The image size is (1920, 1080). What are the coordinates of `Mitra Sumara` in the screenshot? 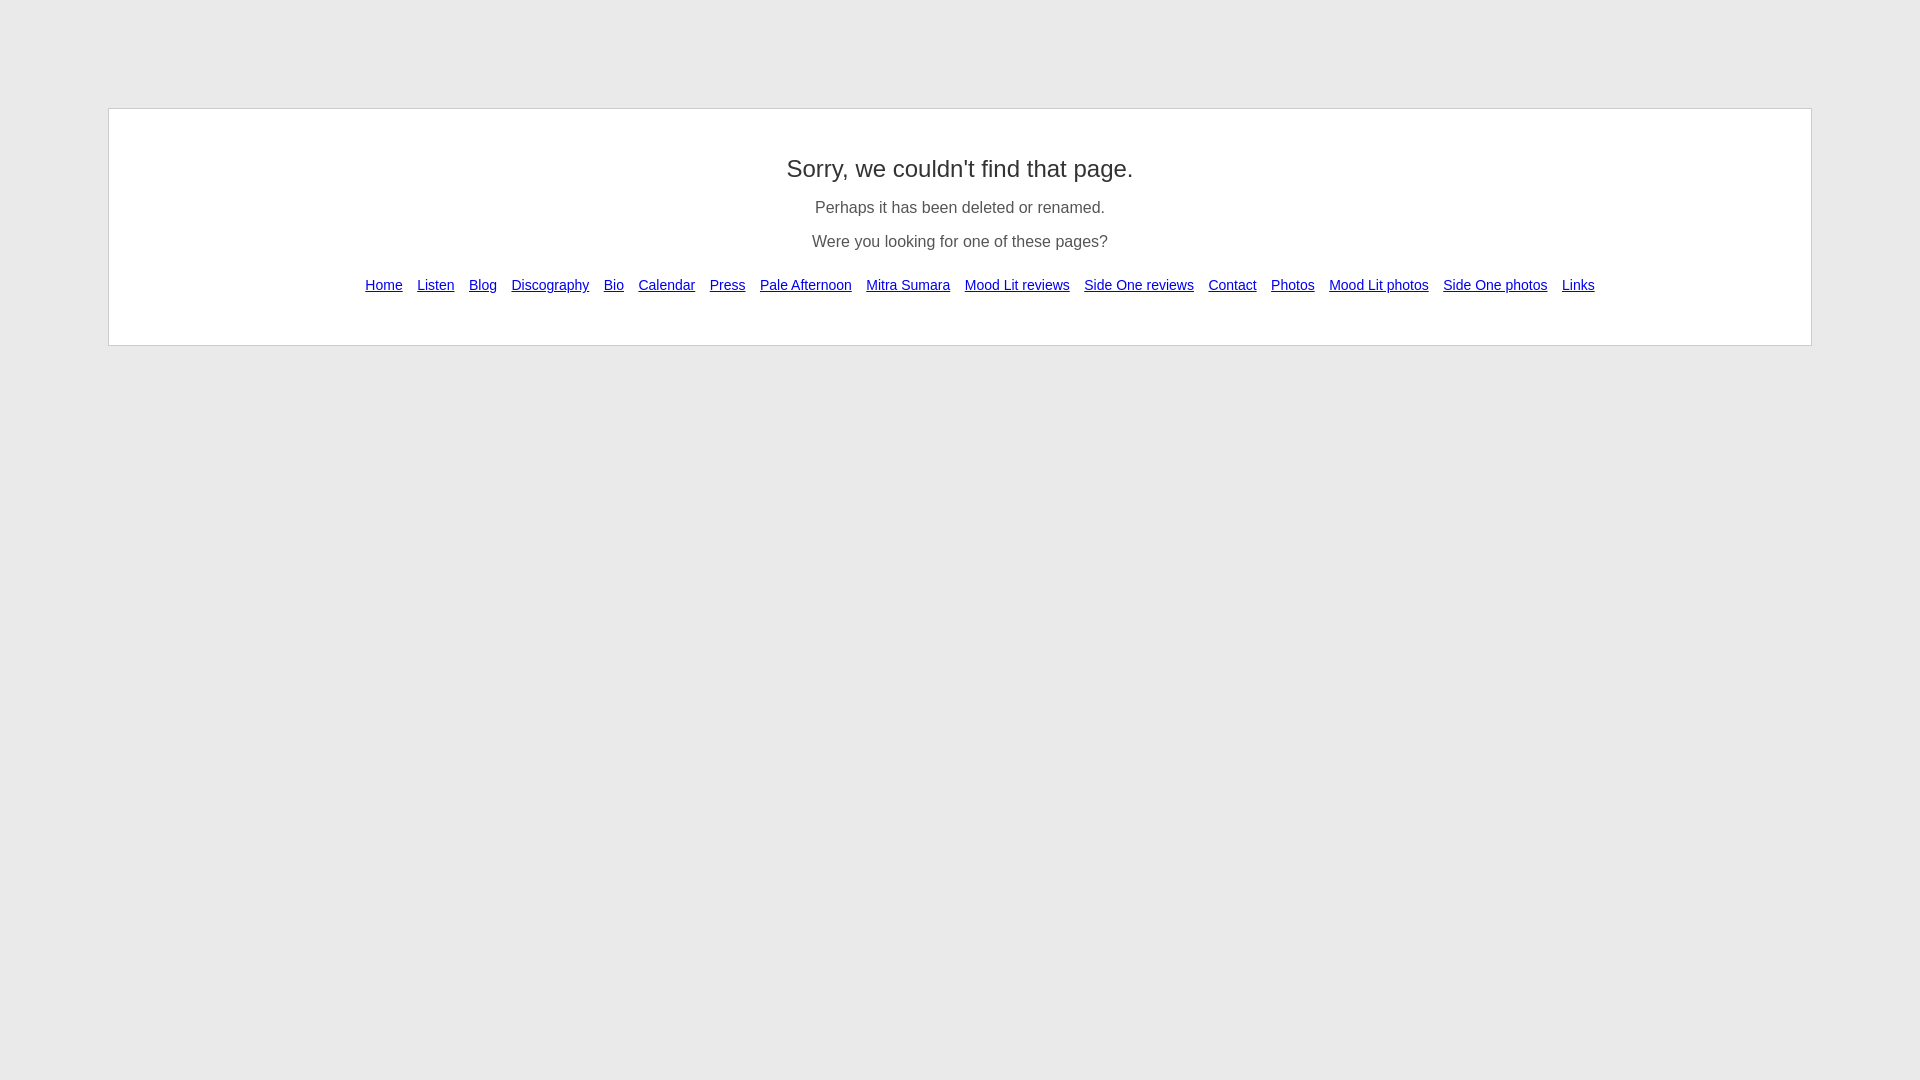 It's located at (908, 285).